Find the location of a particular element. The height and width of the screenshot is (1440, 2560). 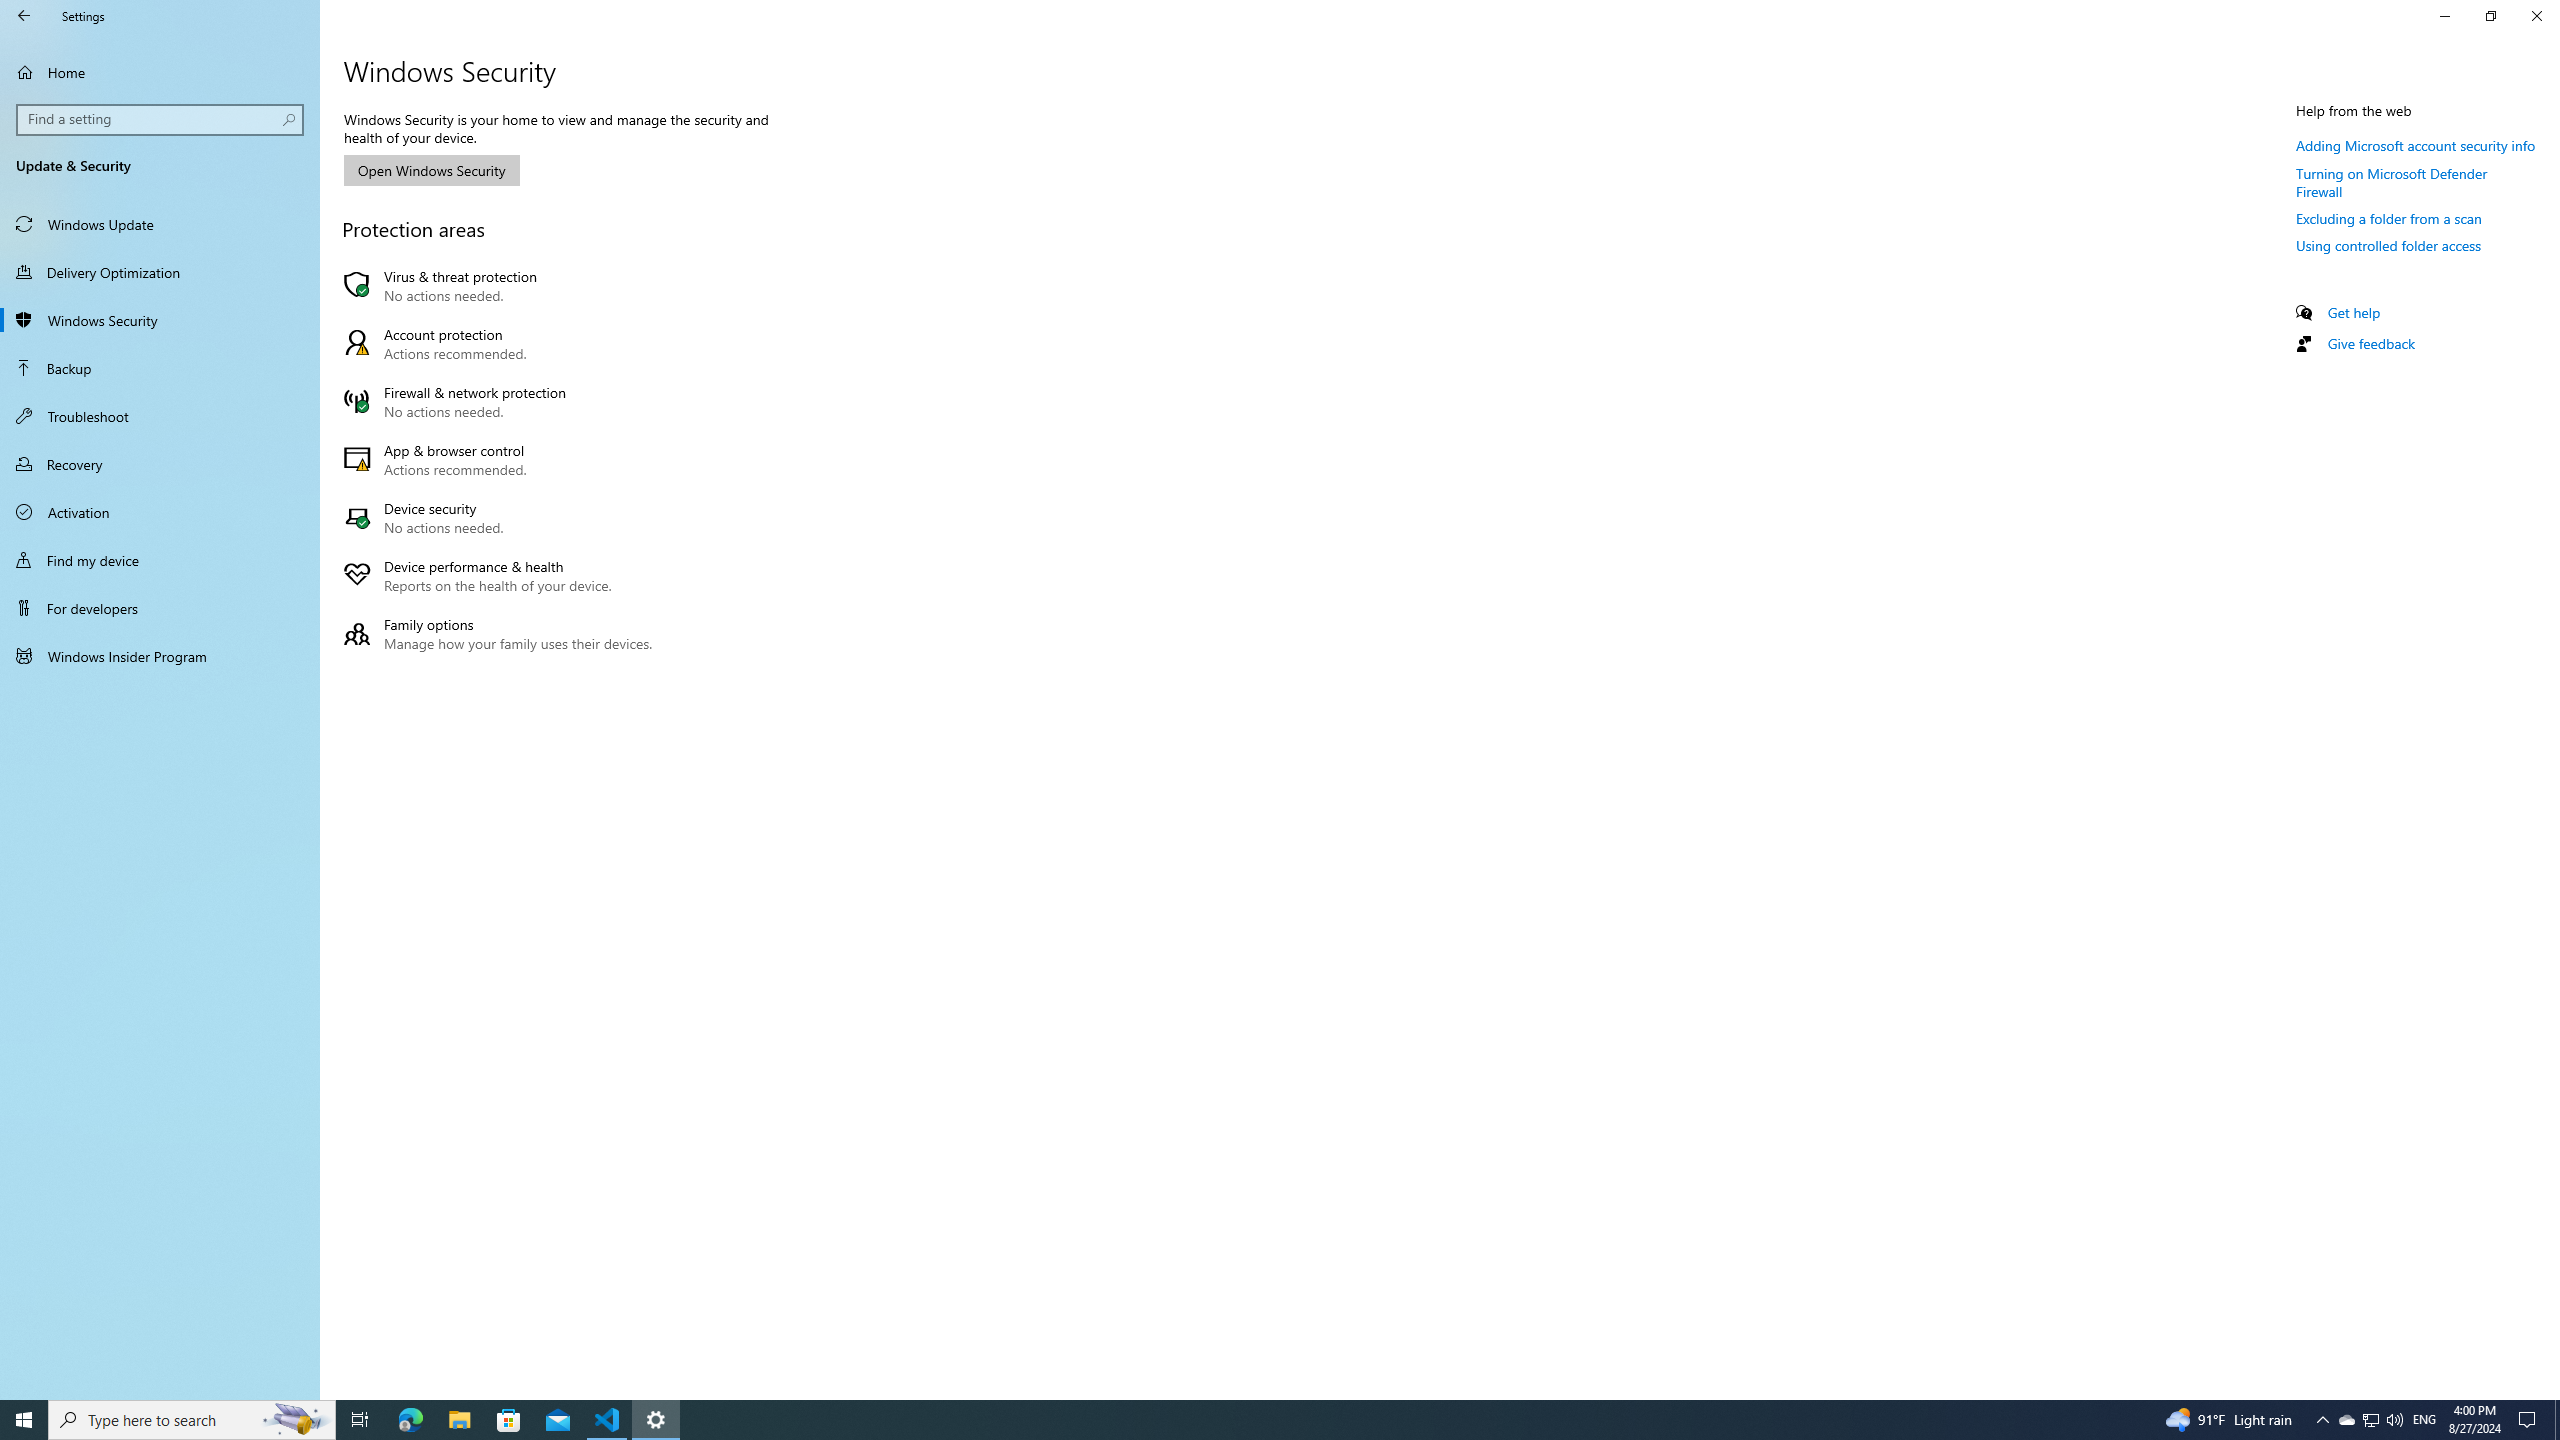

Backup is located at coordinates (2370, 1420).